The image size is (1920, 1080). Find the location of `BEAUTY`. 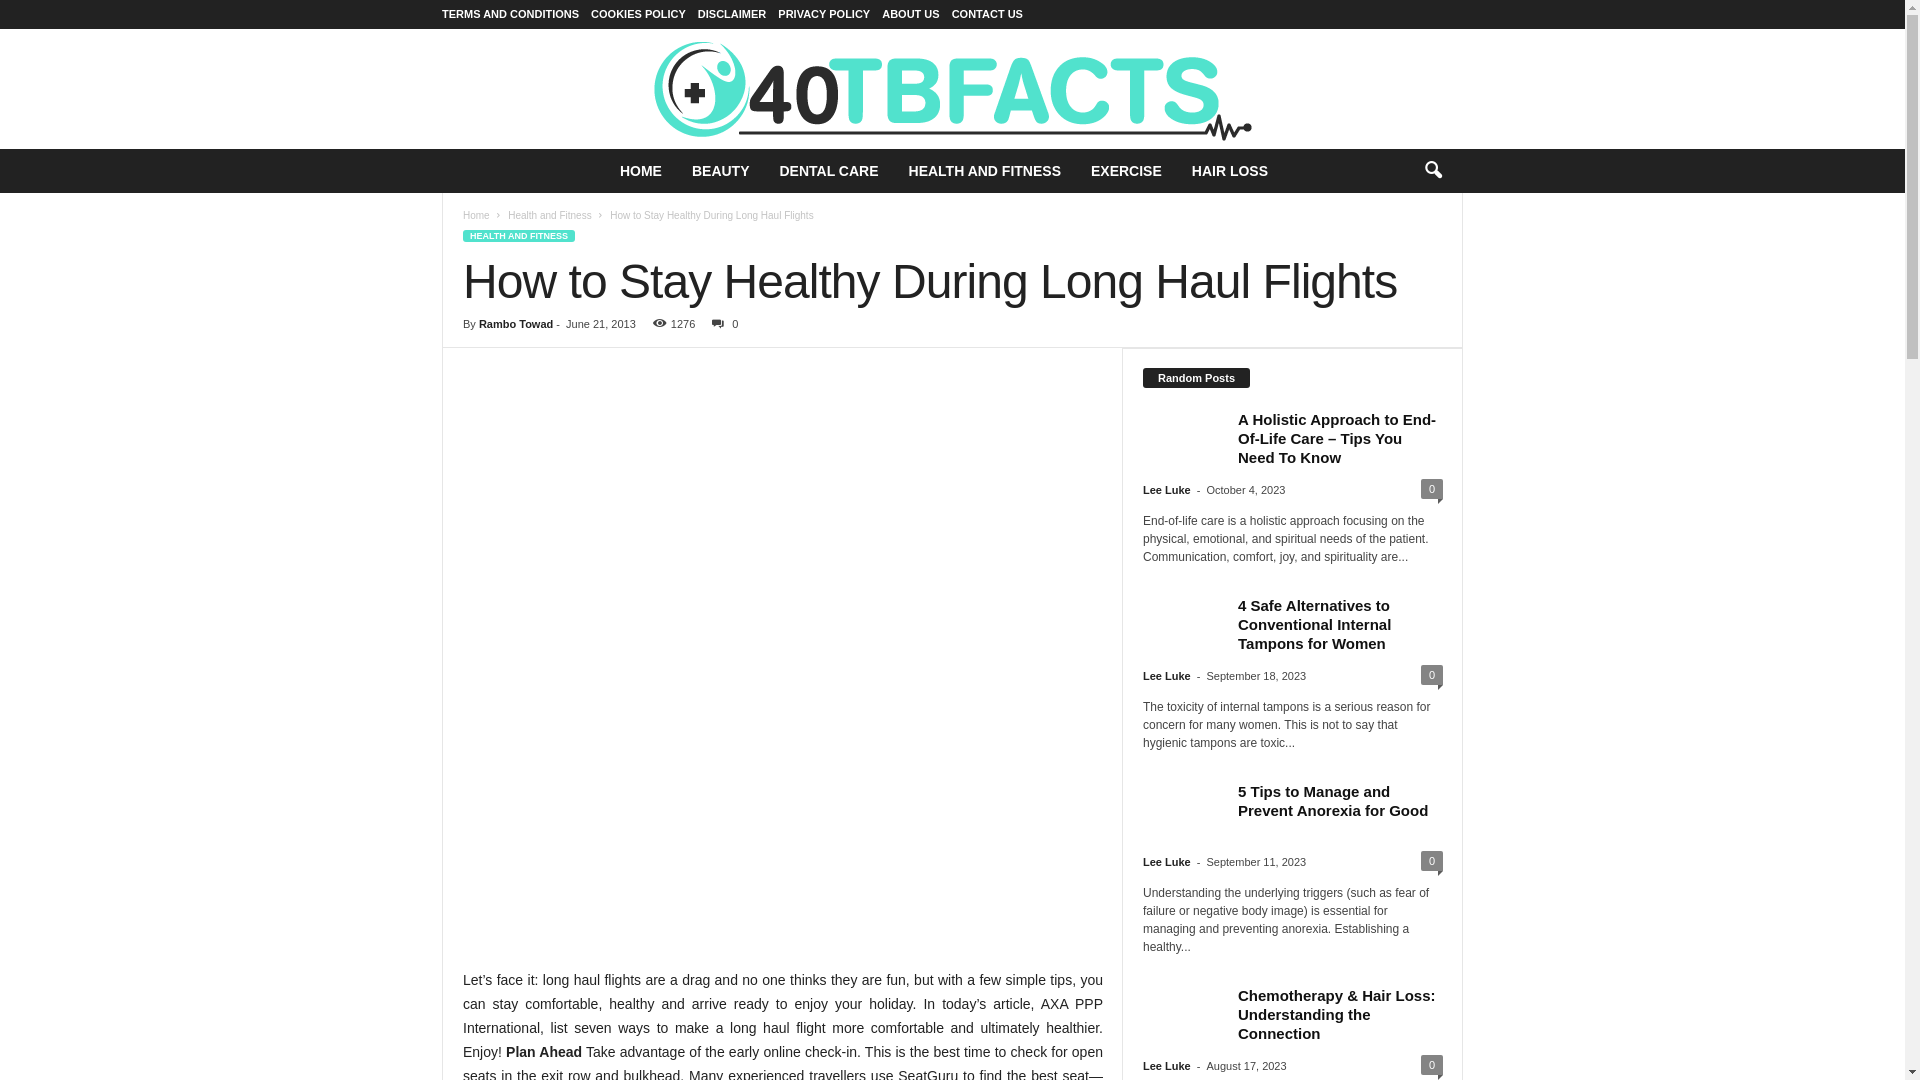

BEAUTY is located at coordinates (721, 171).